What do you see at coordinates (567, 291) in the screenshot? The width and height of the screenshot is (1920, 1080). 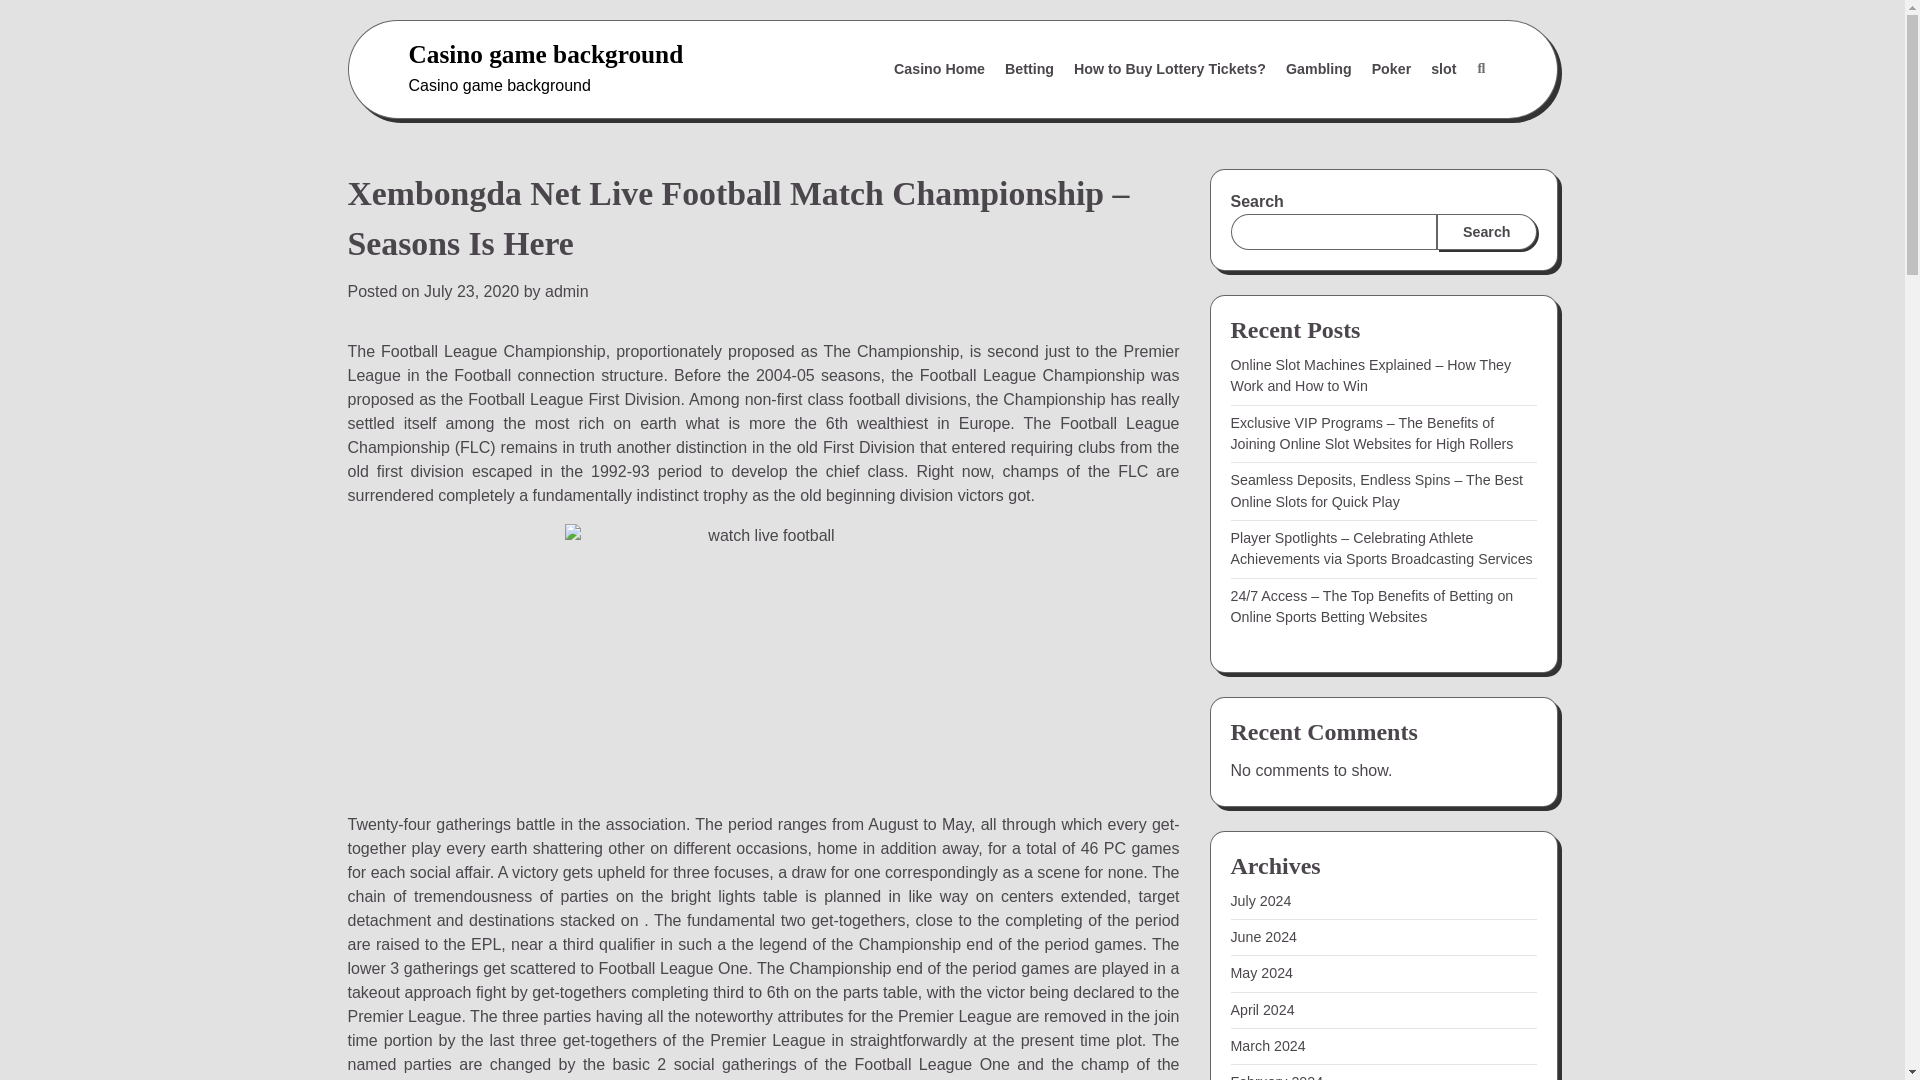 I see `admin` at bounding box center [567, 291].